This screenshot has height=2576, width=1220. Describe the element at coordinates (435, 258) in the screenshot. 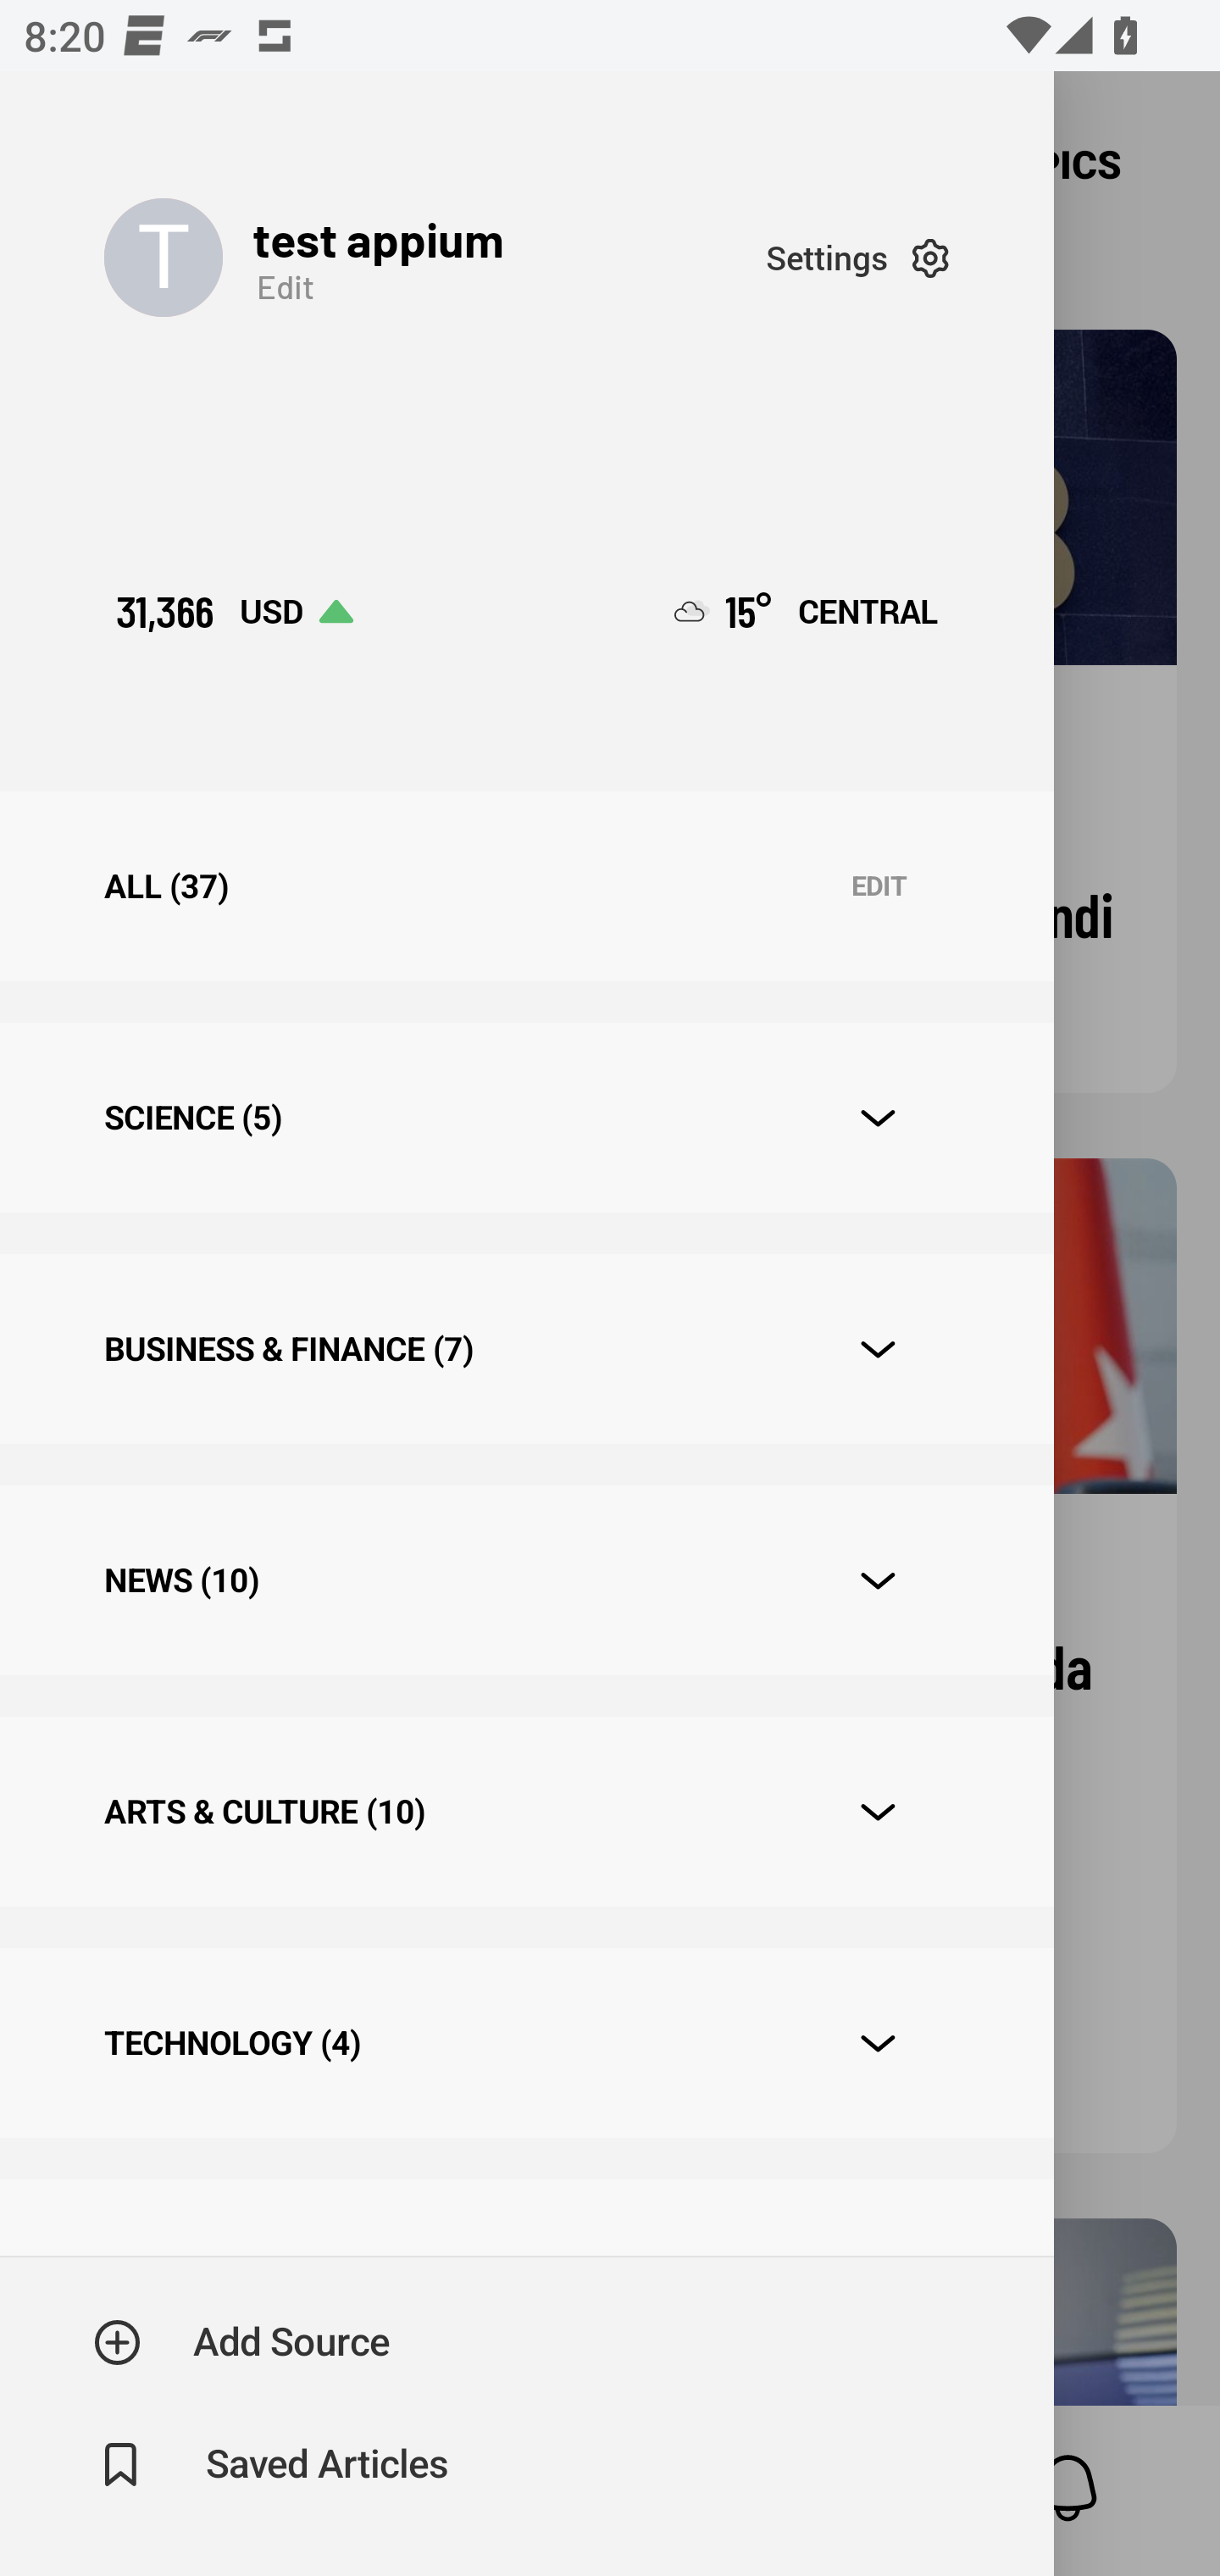

I see `T test appium Edit` at that location.